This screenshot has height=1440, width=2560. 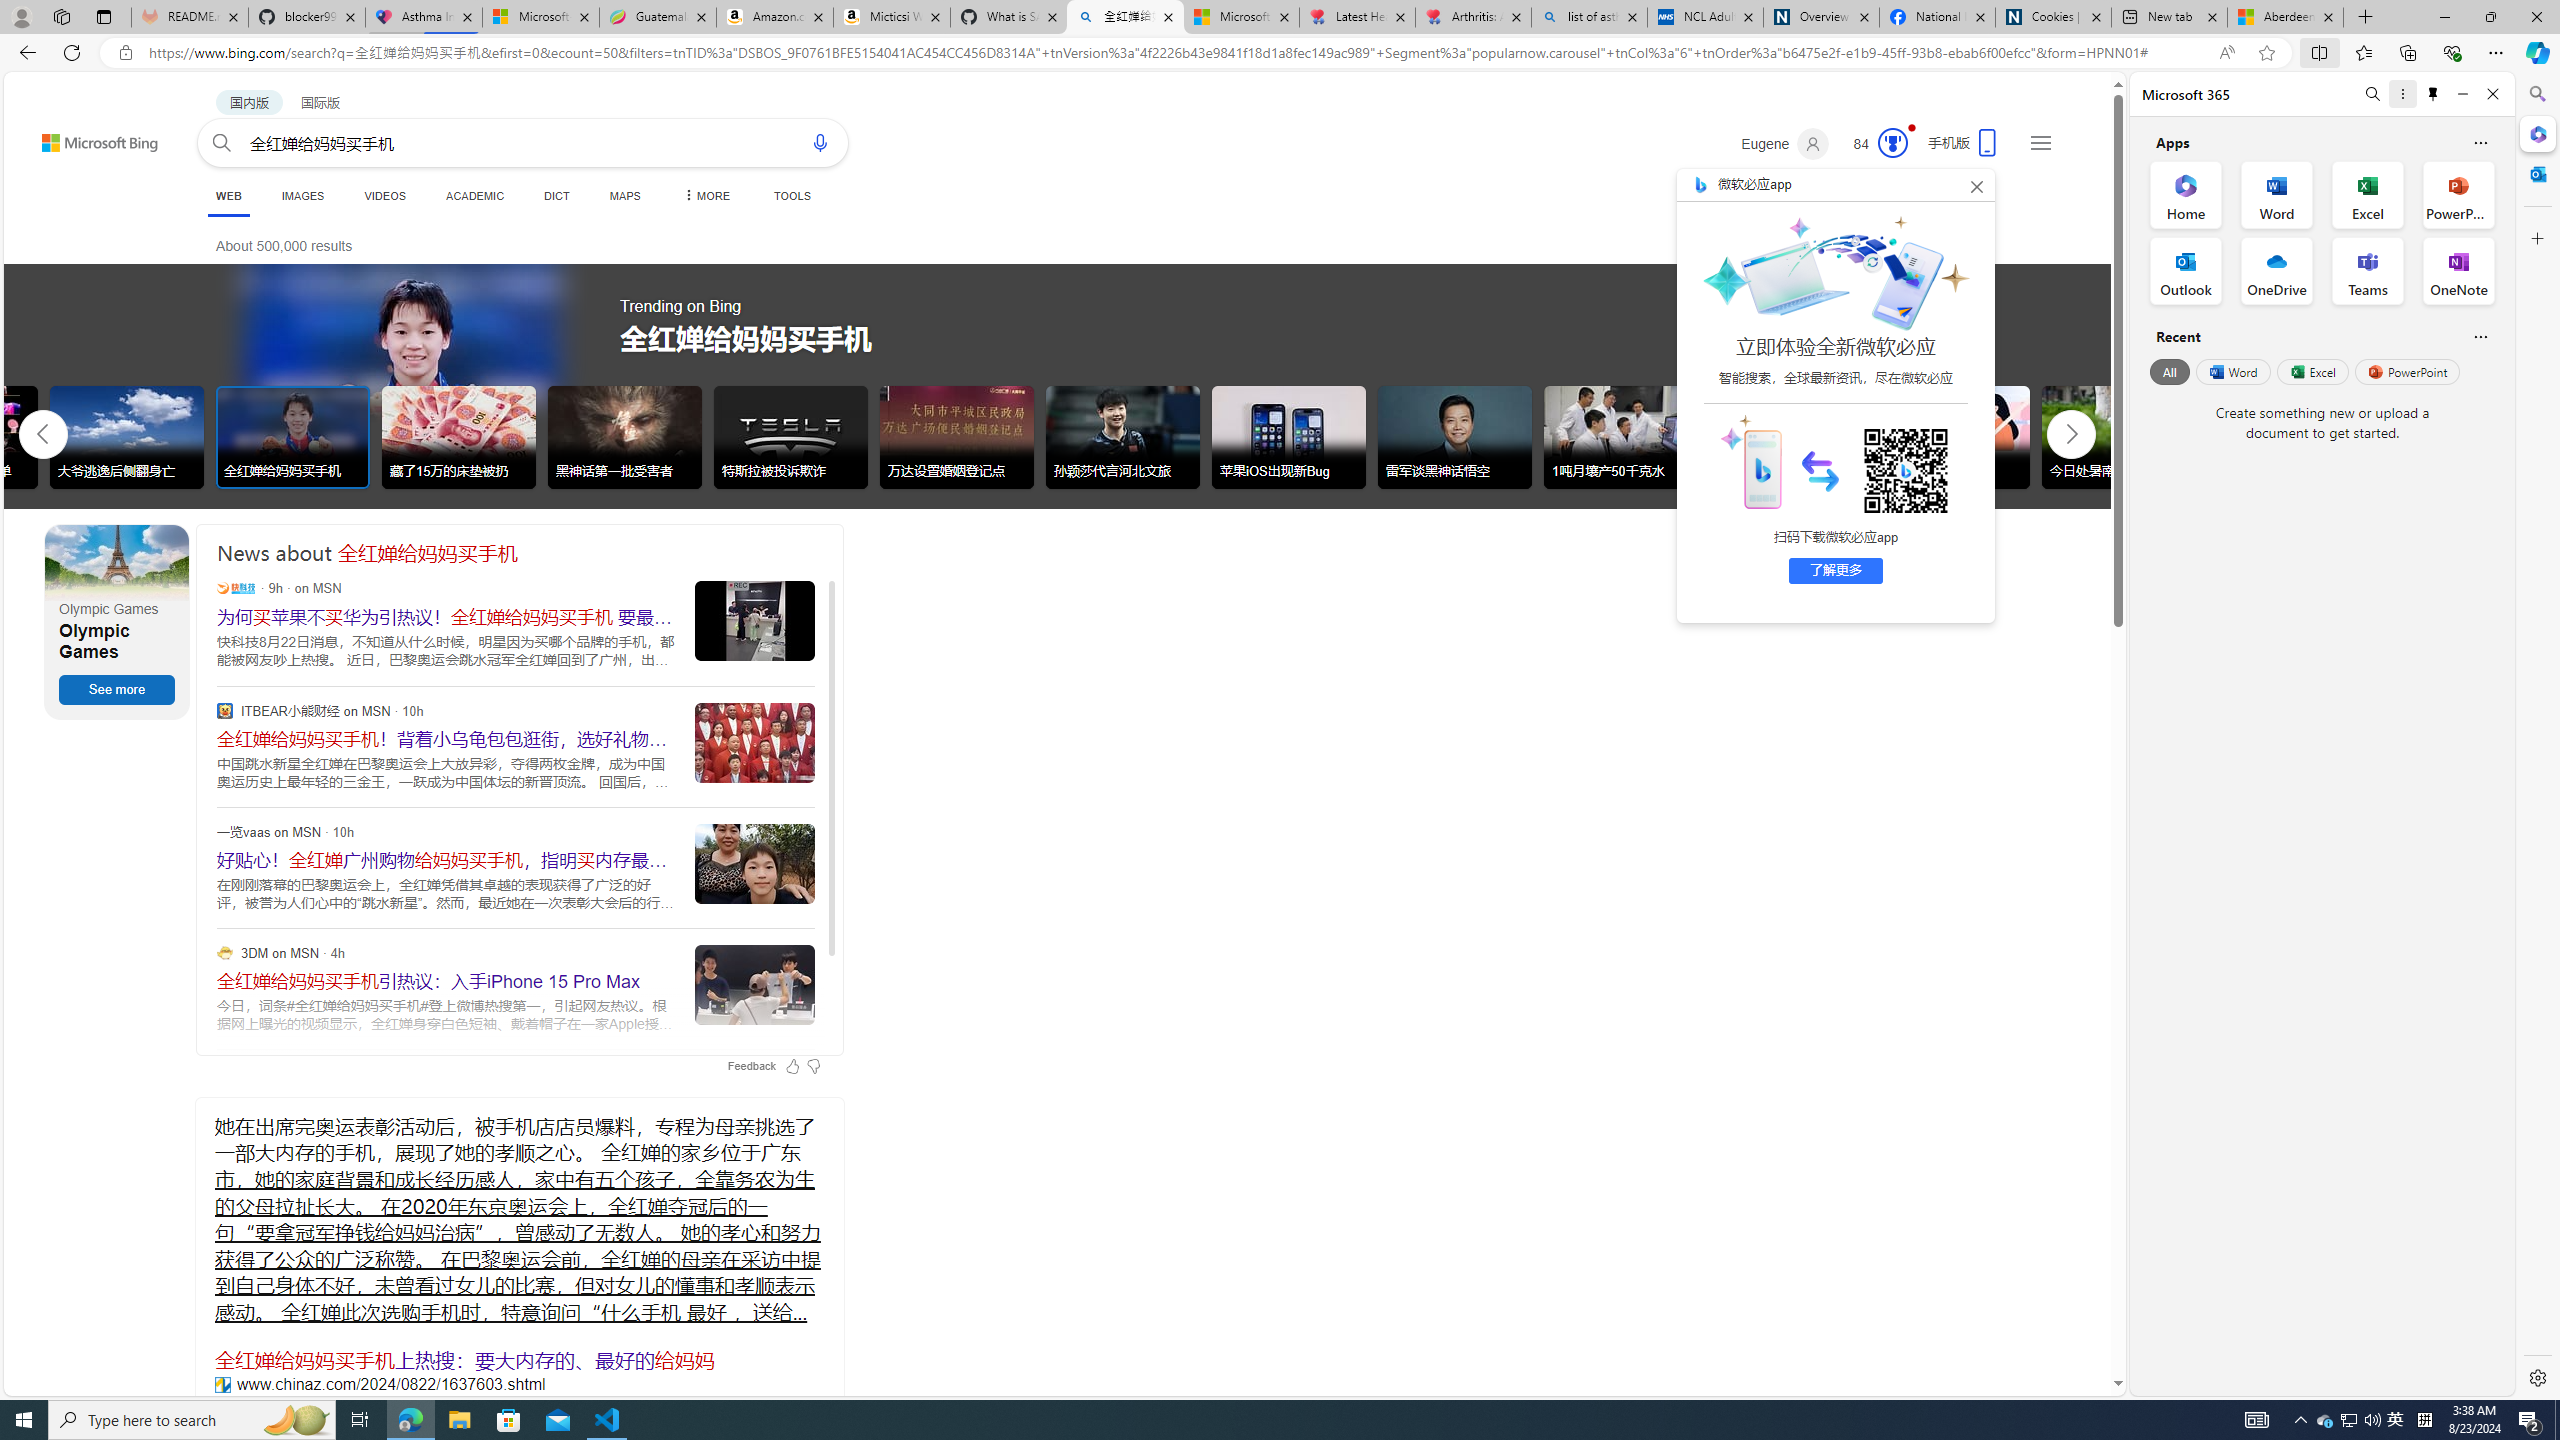 What do you see at coordinates (2480, 336) in the screenshot?
I see `Is this helpful?` at bounding box center [2480, 336].